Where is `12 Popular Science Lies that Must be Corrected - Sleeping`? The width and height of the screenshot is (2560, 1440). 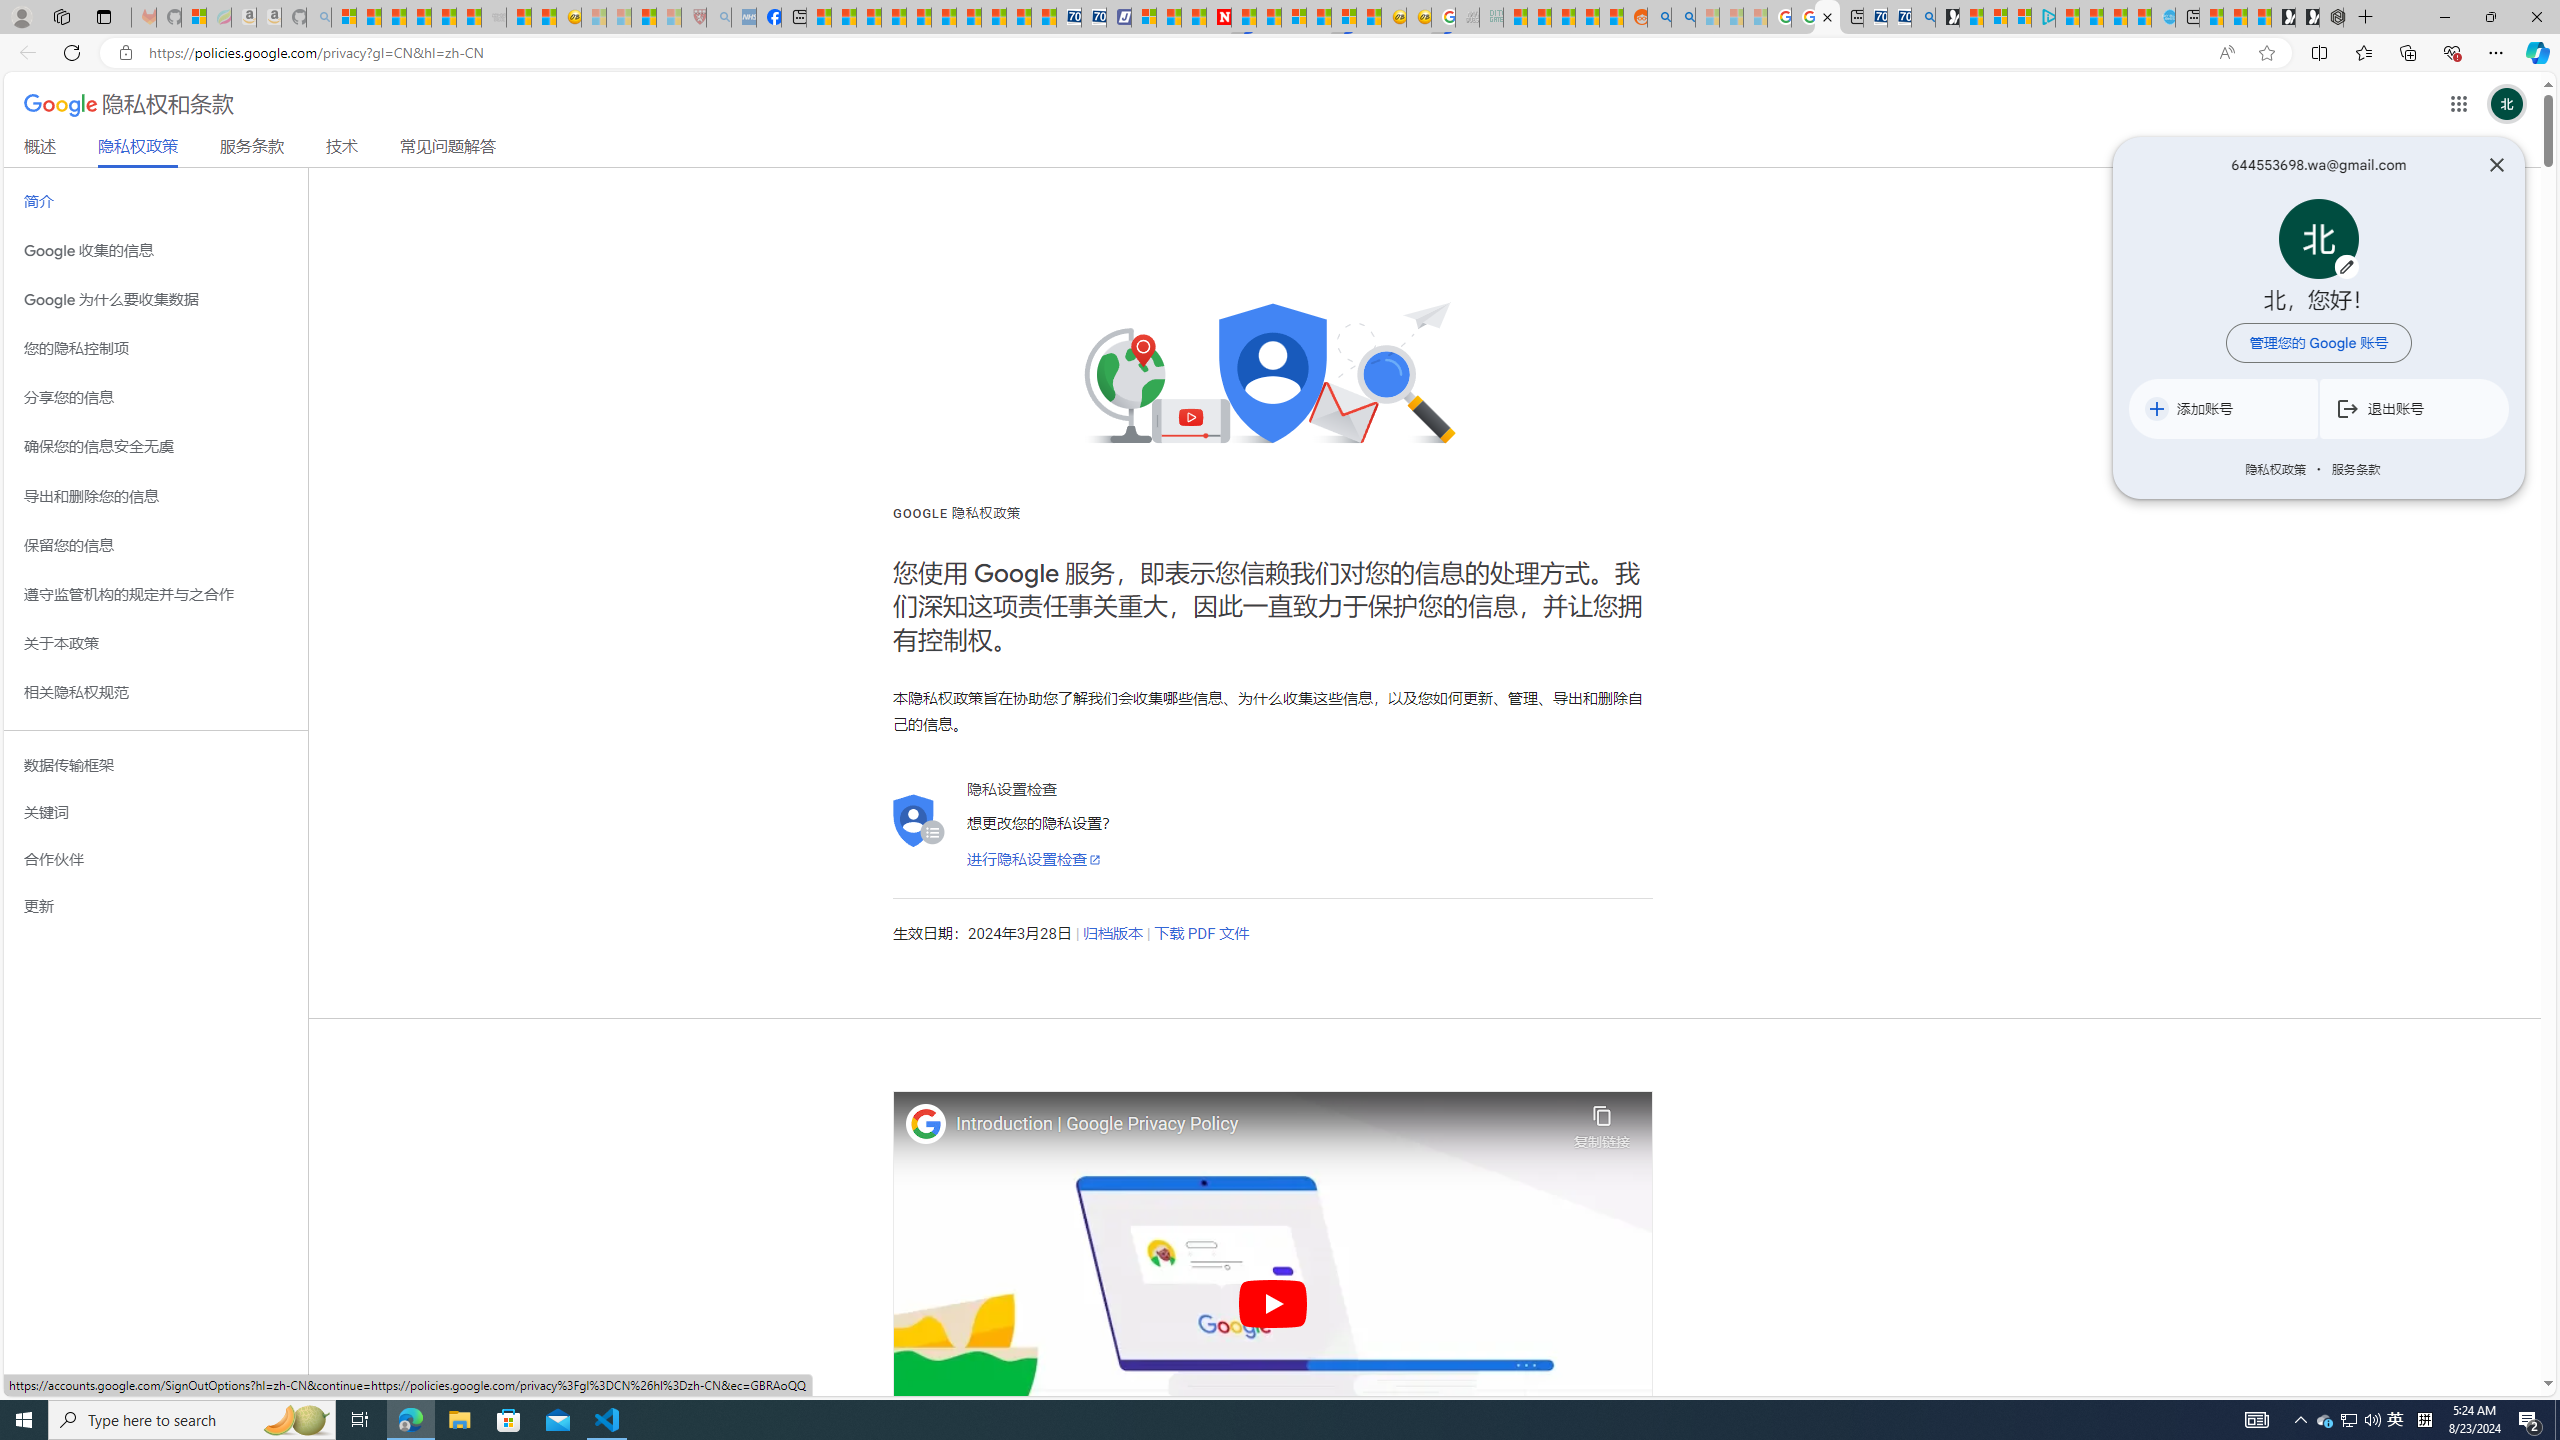
12 Popular Science Lies that Must be Corrected - Sleeping is located at coordinates (669, 17).